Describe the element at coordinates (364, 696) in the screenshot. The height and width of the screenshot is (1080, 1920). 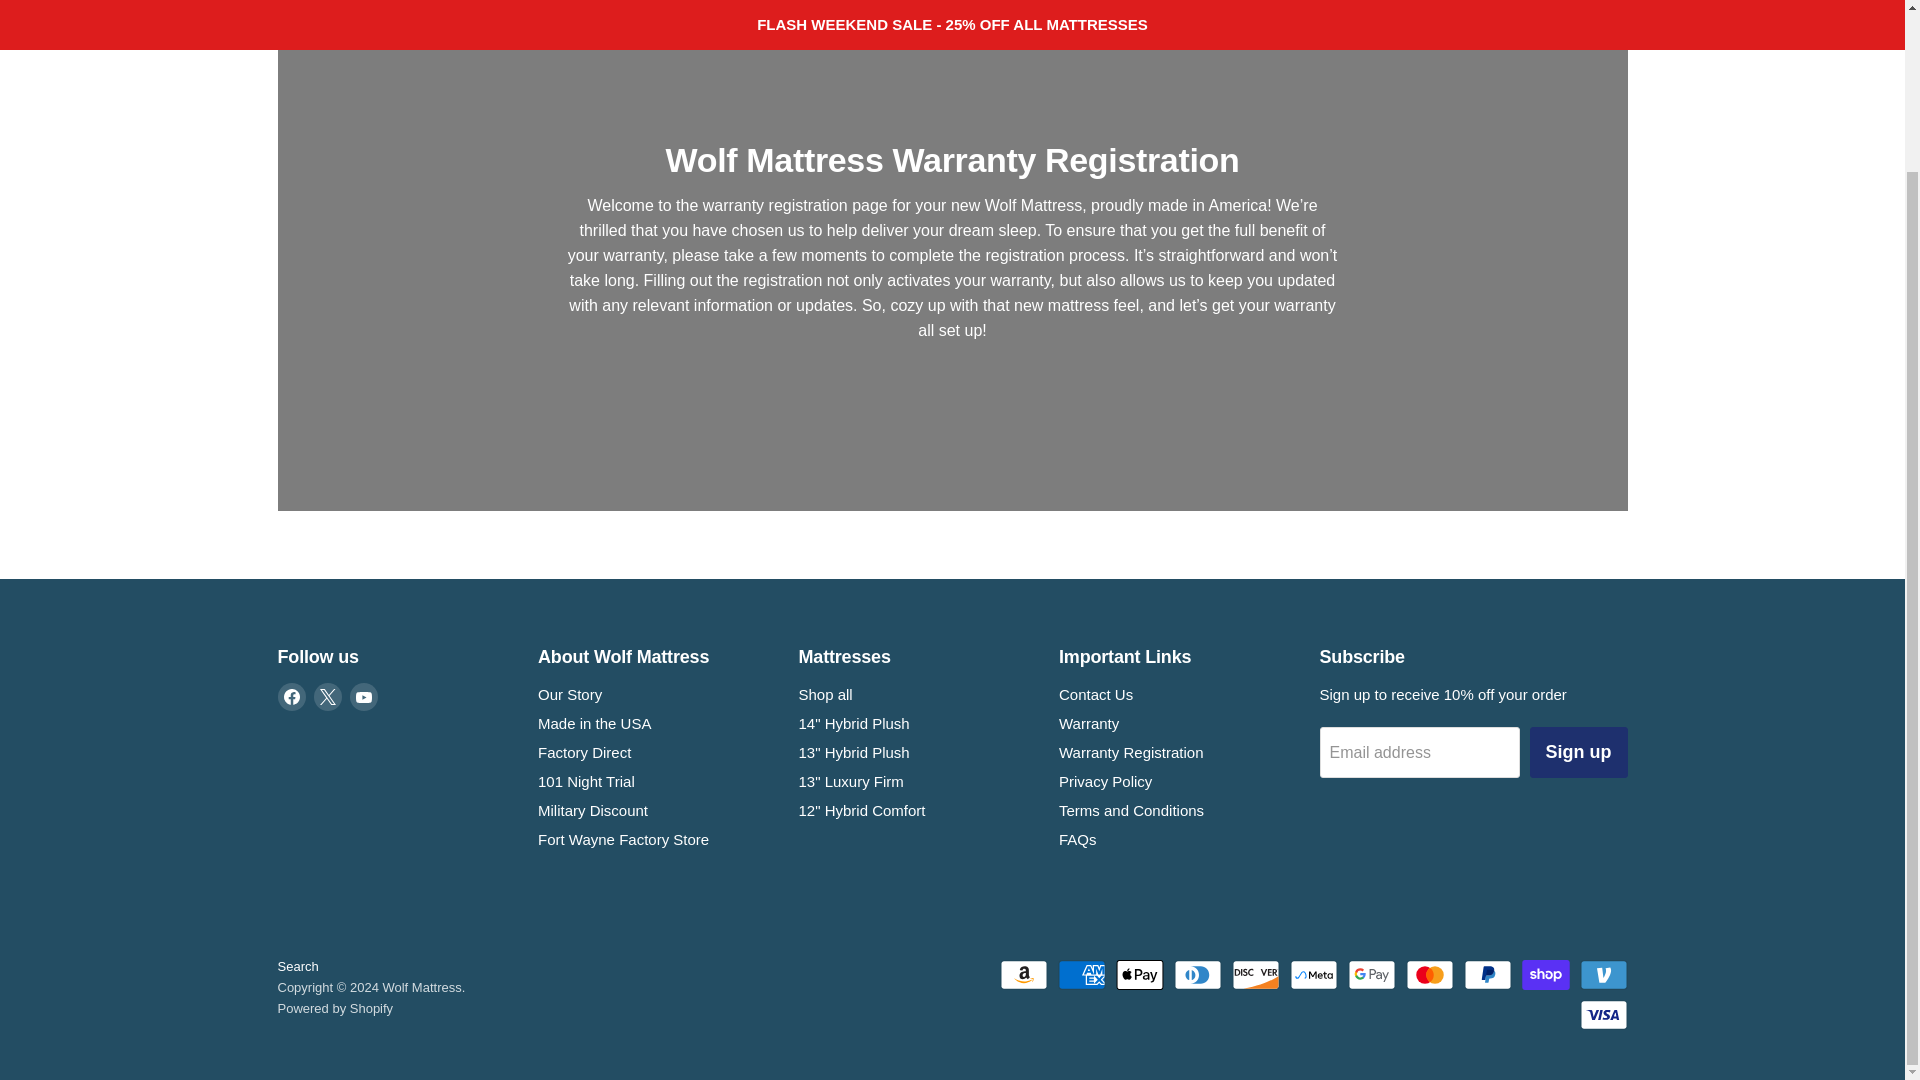
I see `YouTube` at that location.